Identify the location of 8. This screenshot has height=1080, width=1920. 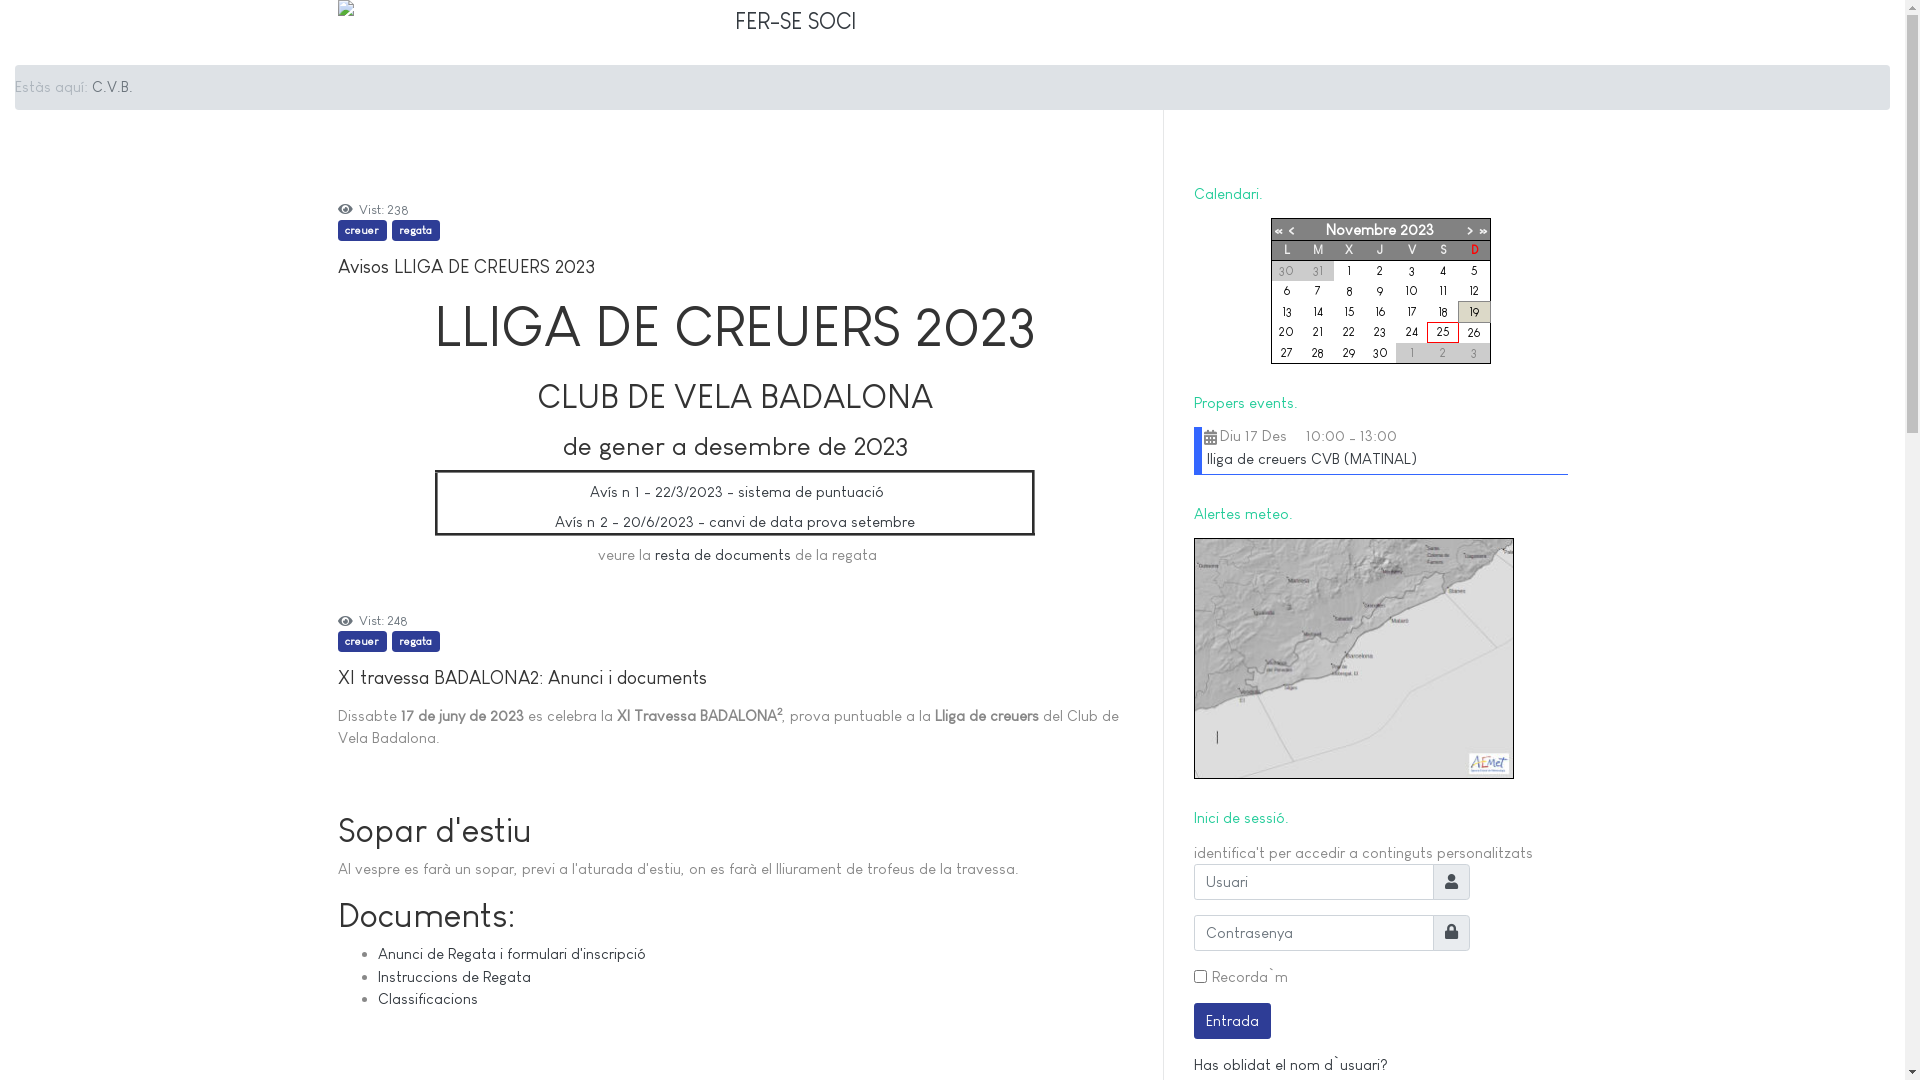
(1350, 291).